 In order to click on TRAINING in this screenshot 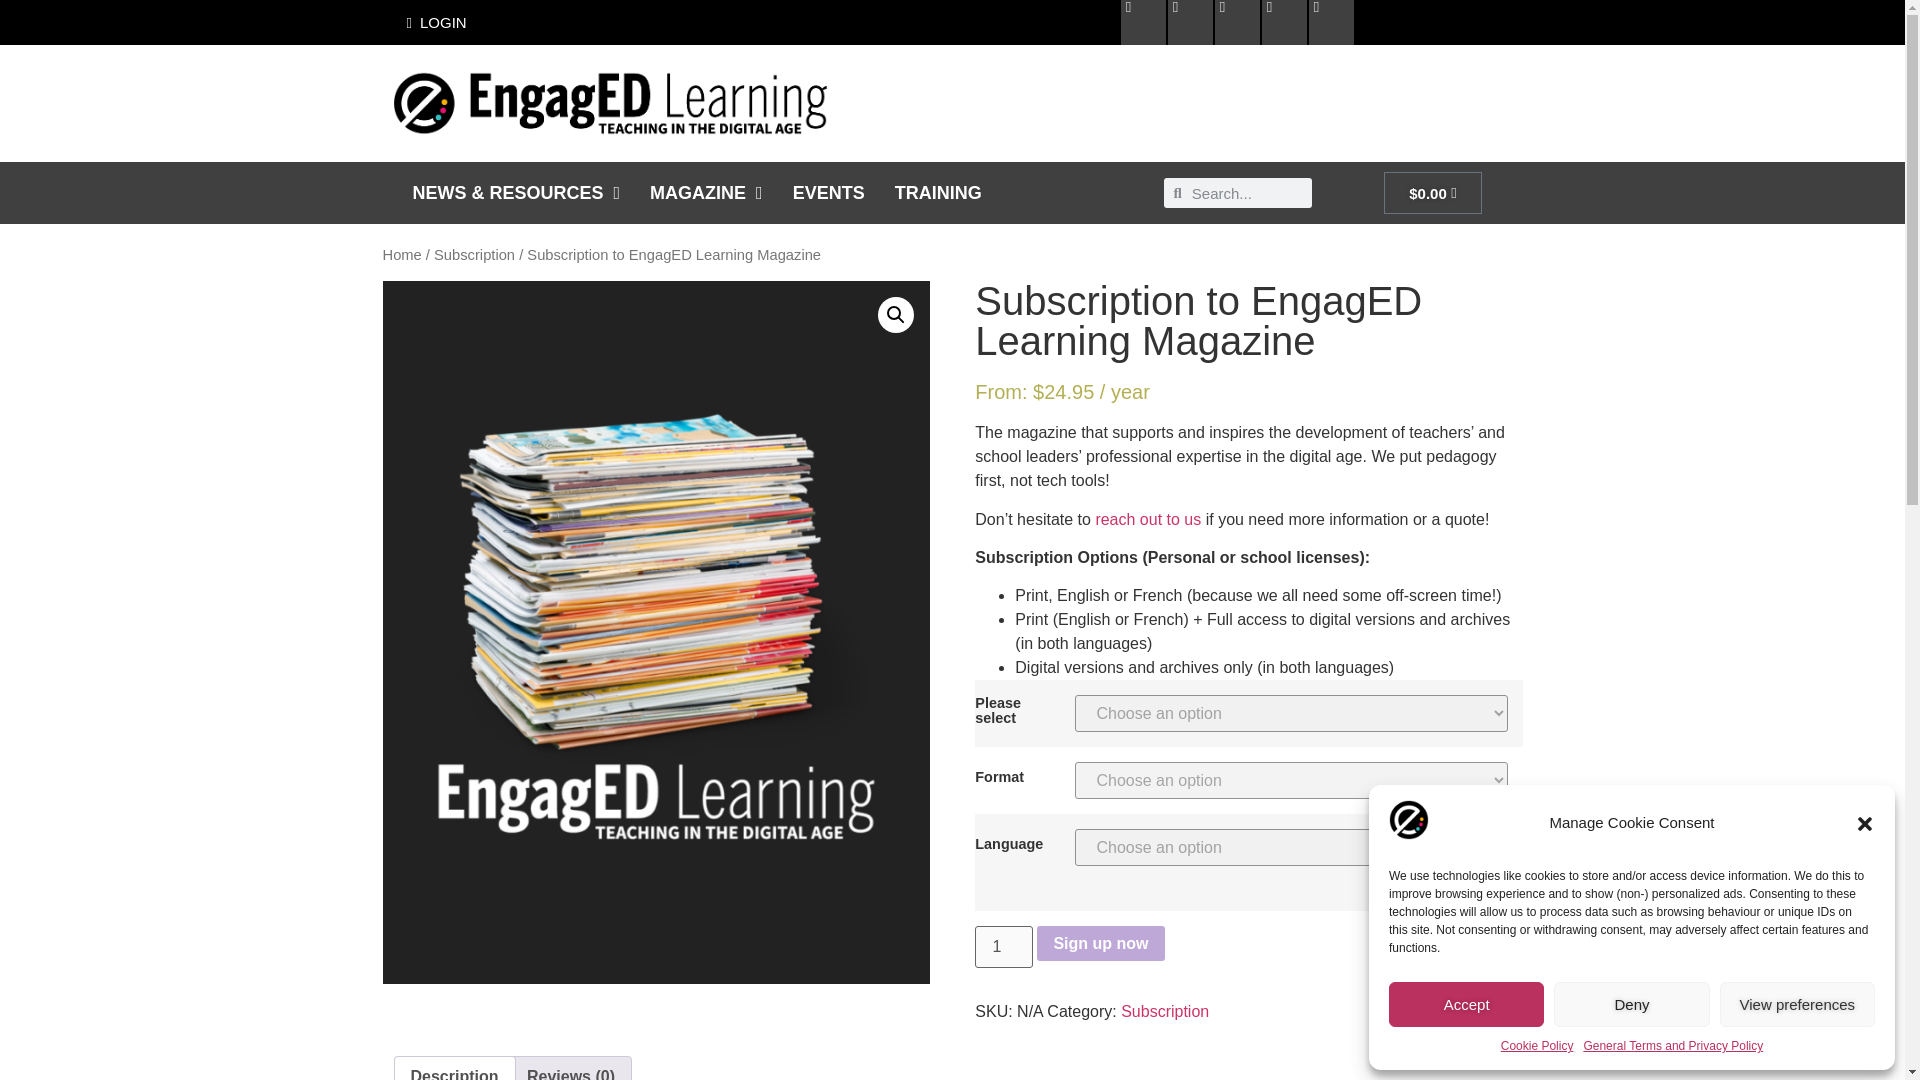, I will do `click(938, 193)`.